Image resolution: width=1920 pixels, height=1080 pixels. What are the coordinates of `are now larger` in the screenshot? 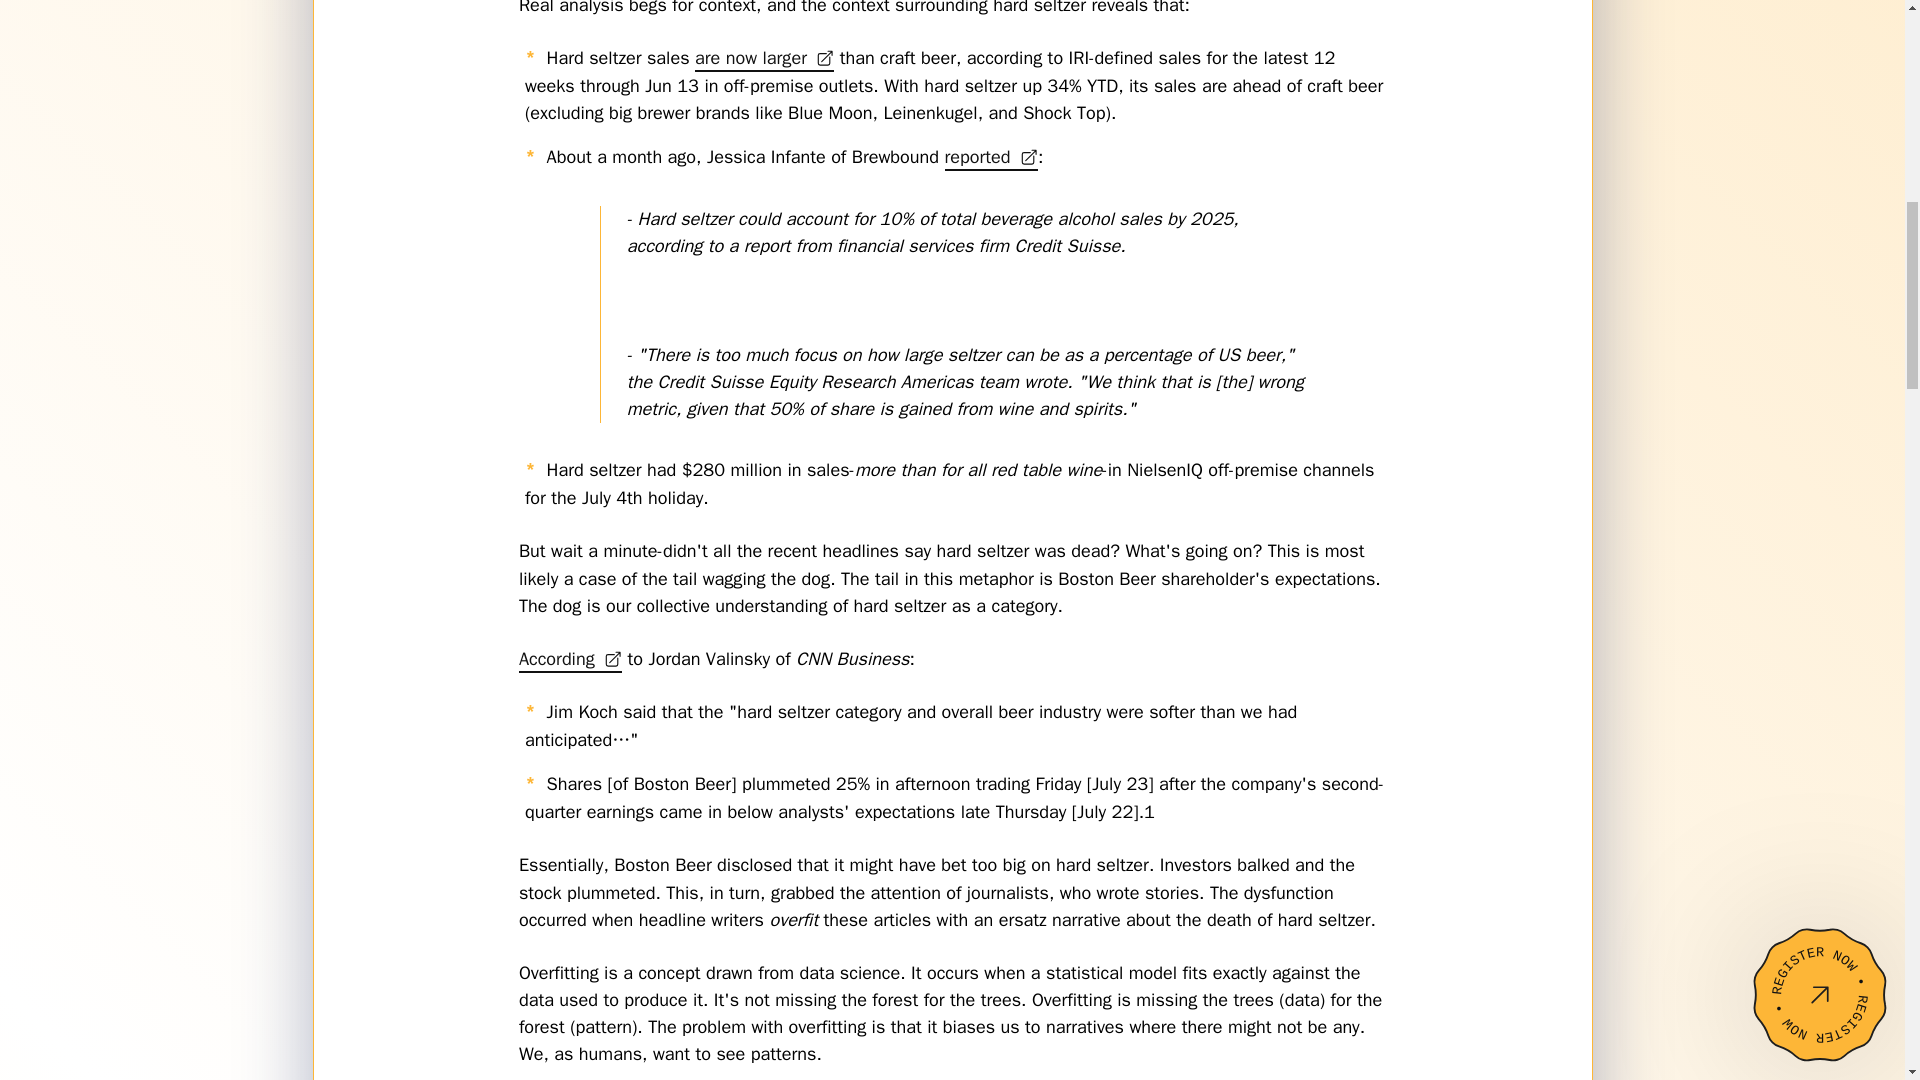 It's located at (764, 58).